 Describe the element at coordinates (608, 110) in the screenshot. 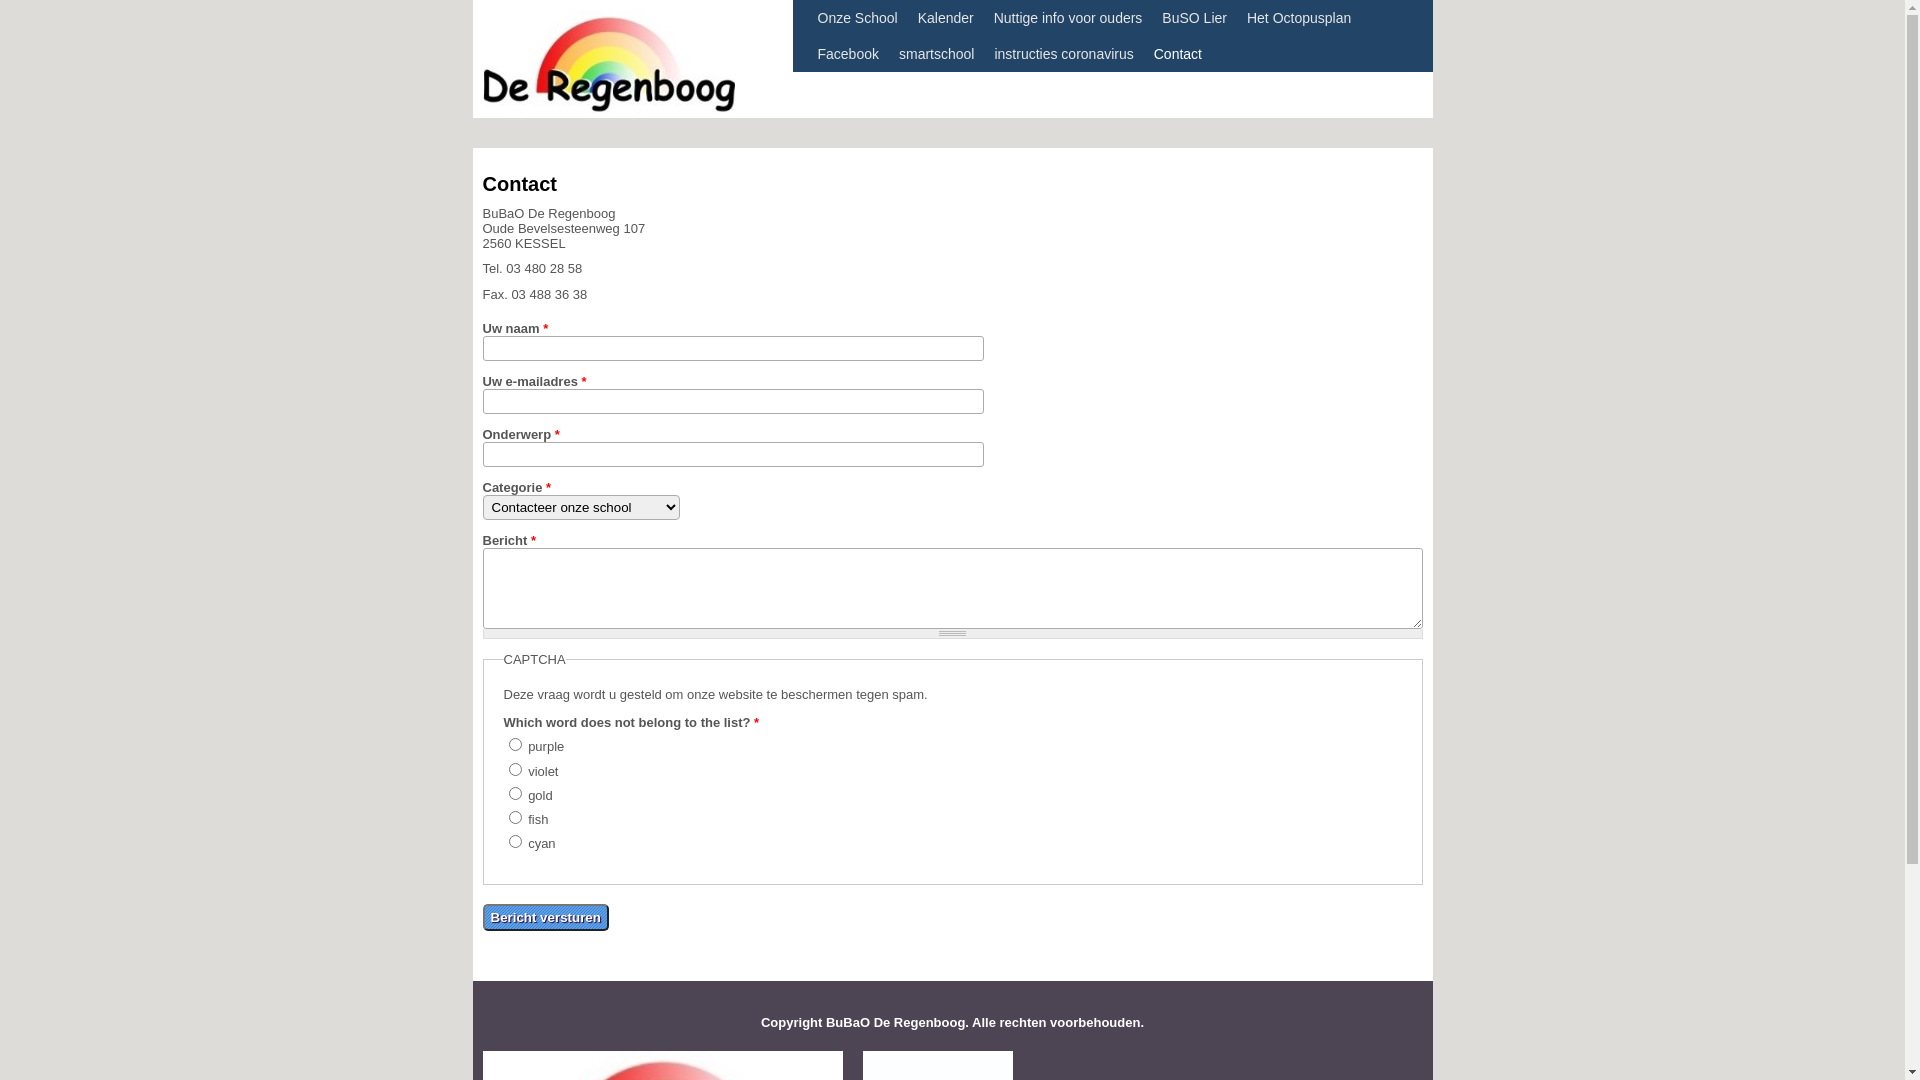

I see `Home` at that location.